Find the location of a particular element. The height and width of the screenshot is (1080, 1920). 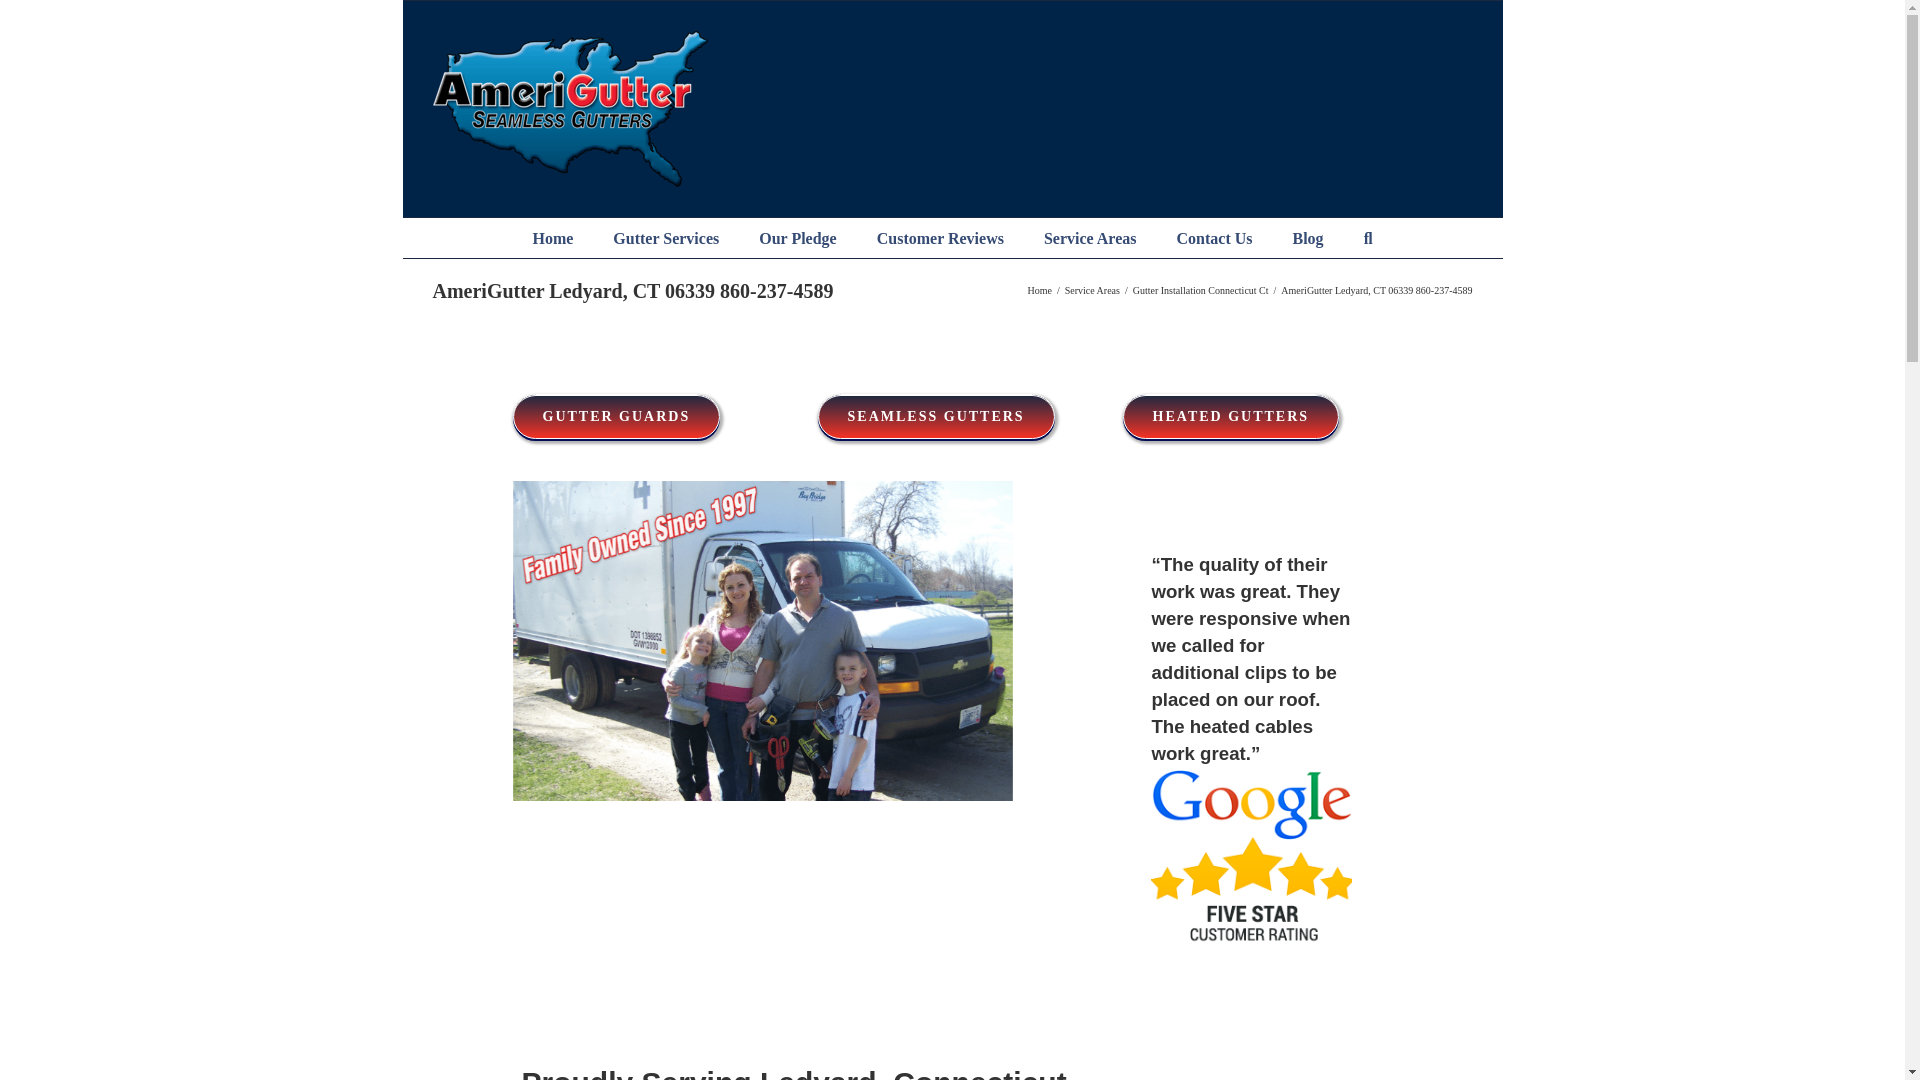

Our Pledge is located at coordinates (796, 238).